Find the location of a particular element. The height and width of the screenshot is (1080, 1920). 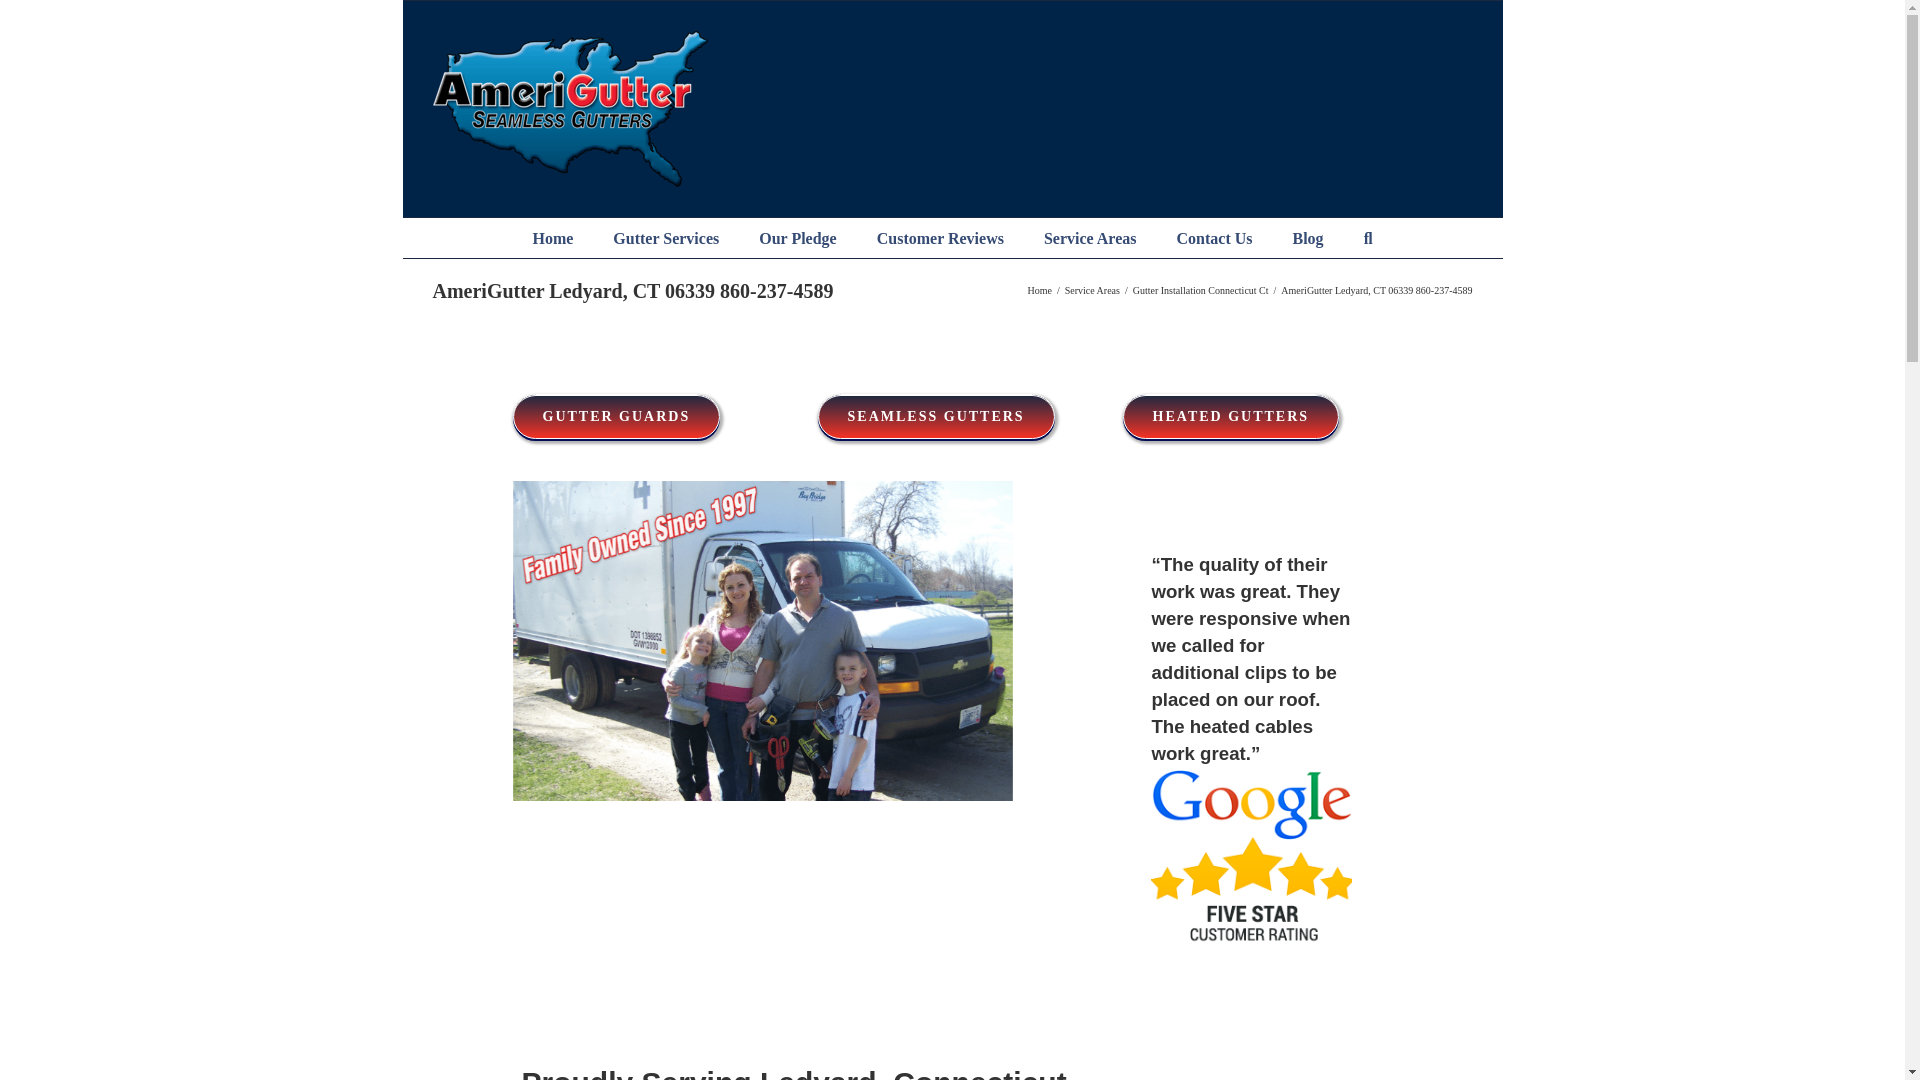

Our Pledge is located at coordinates (796, 238).